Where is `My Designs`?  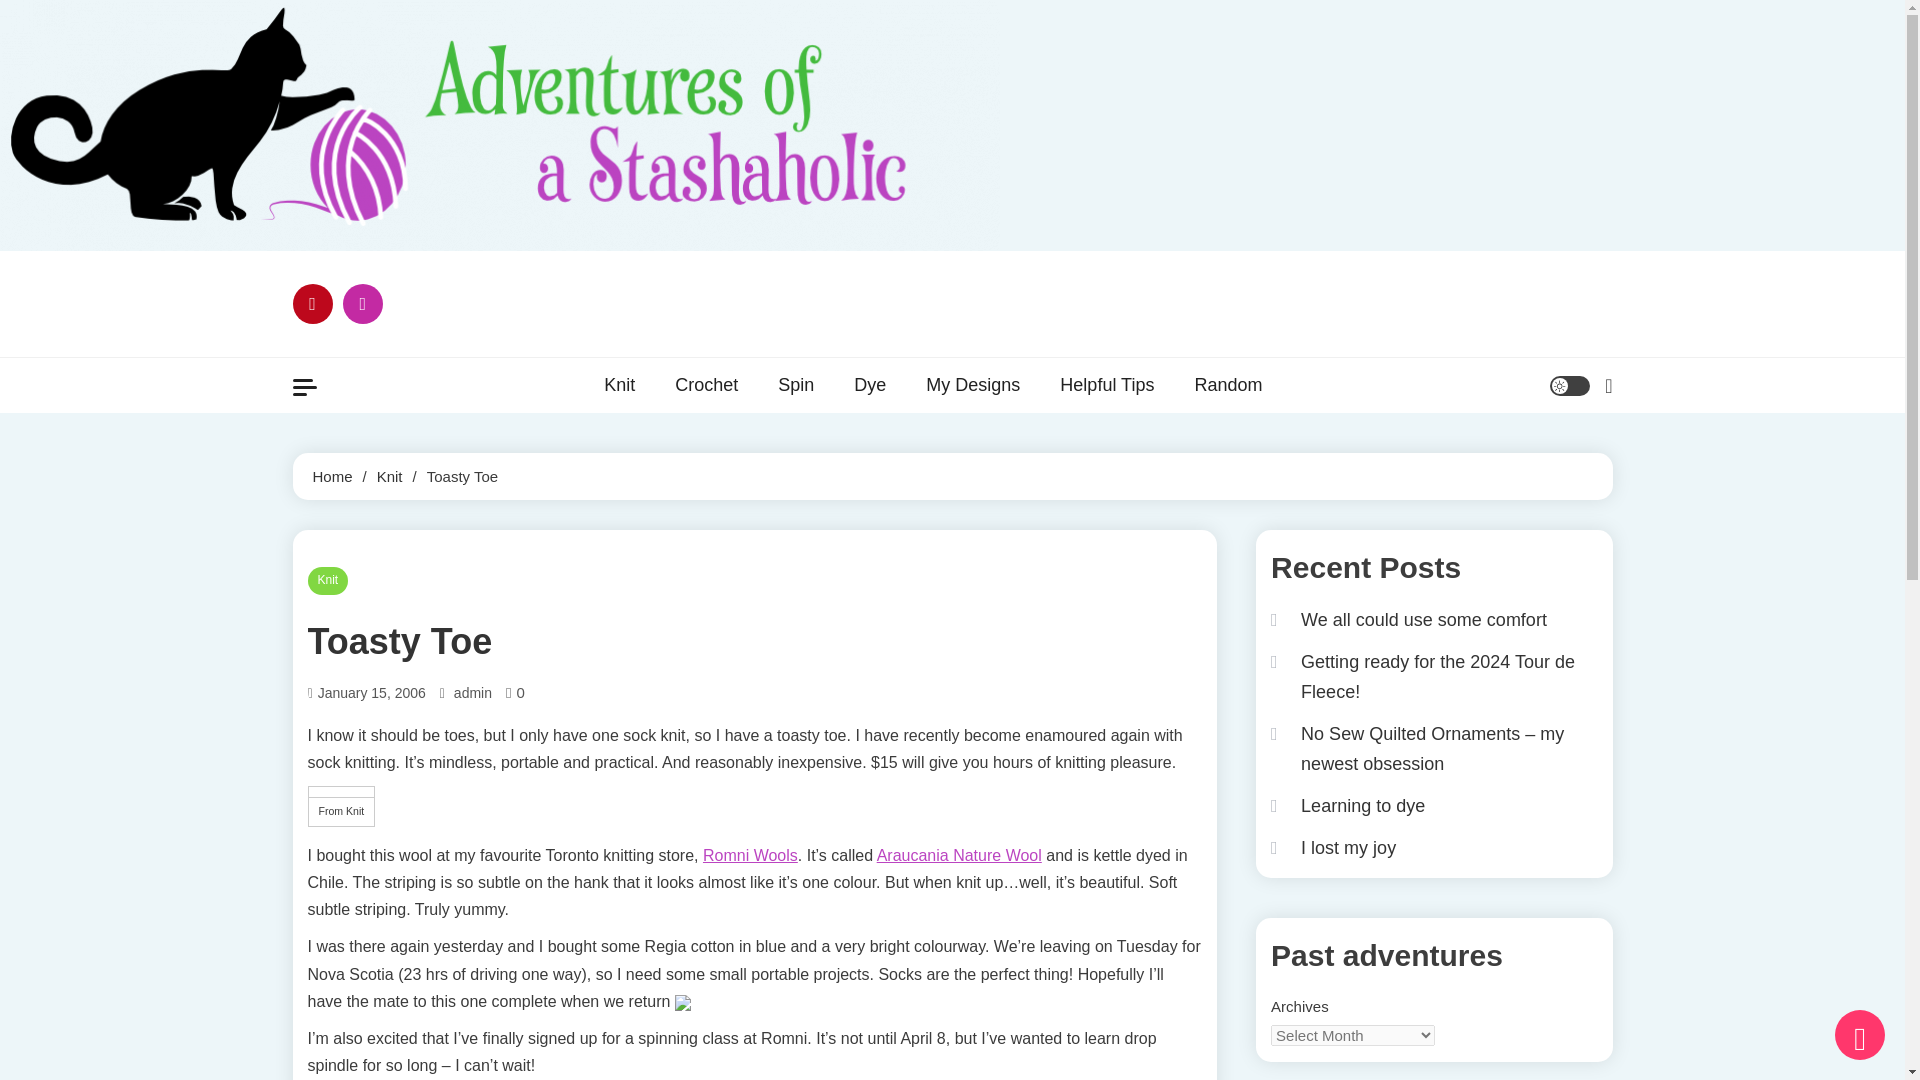 My Designs is located at coordinates (973, 384).